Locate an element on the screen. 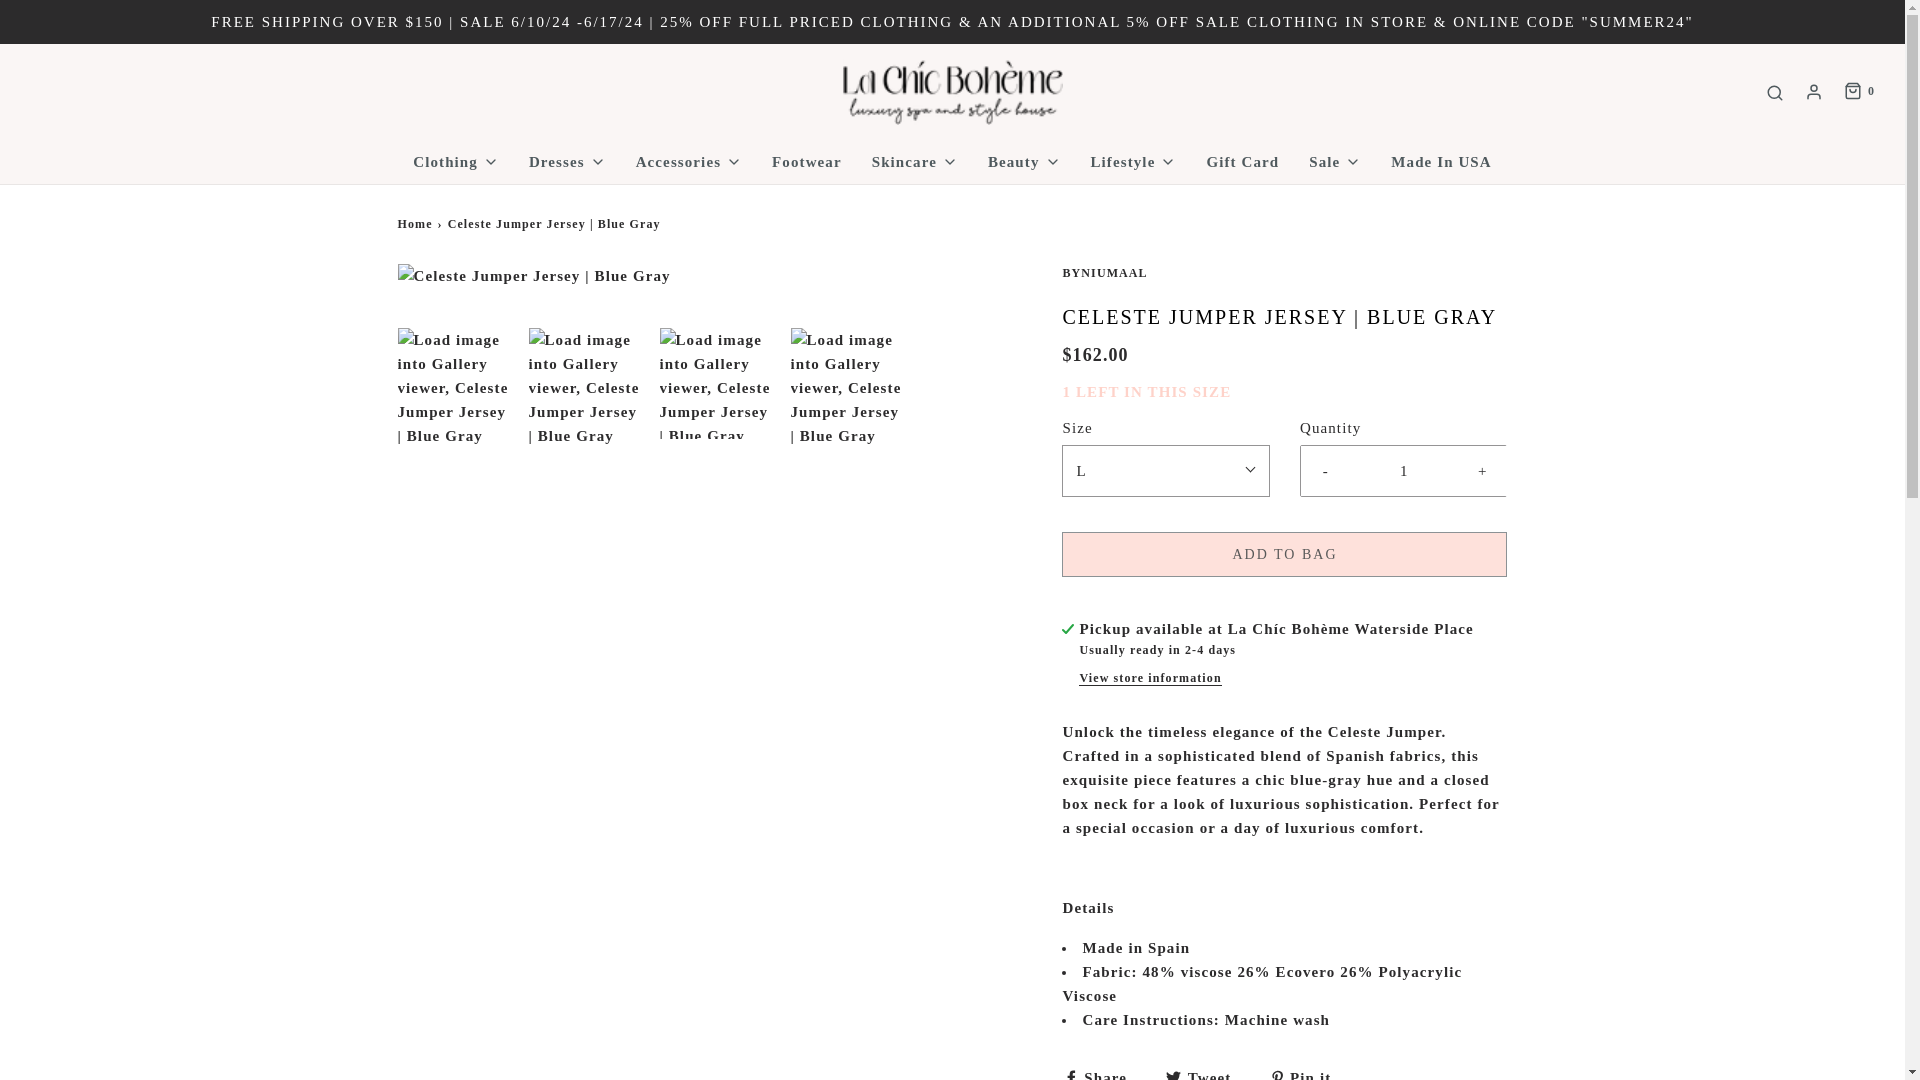  Back to the frontpage is located at coordinates (417, 224).